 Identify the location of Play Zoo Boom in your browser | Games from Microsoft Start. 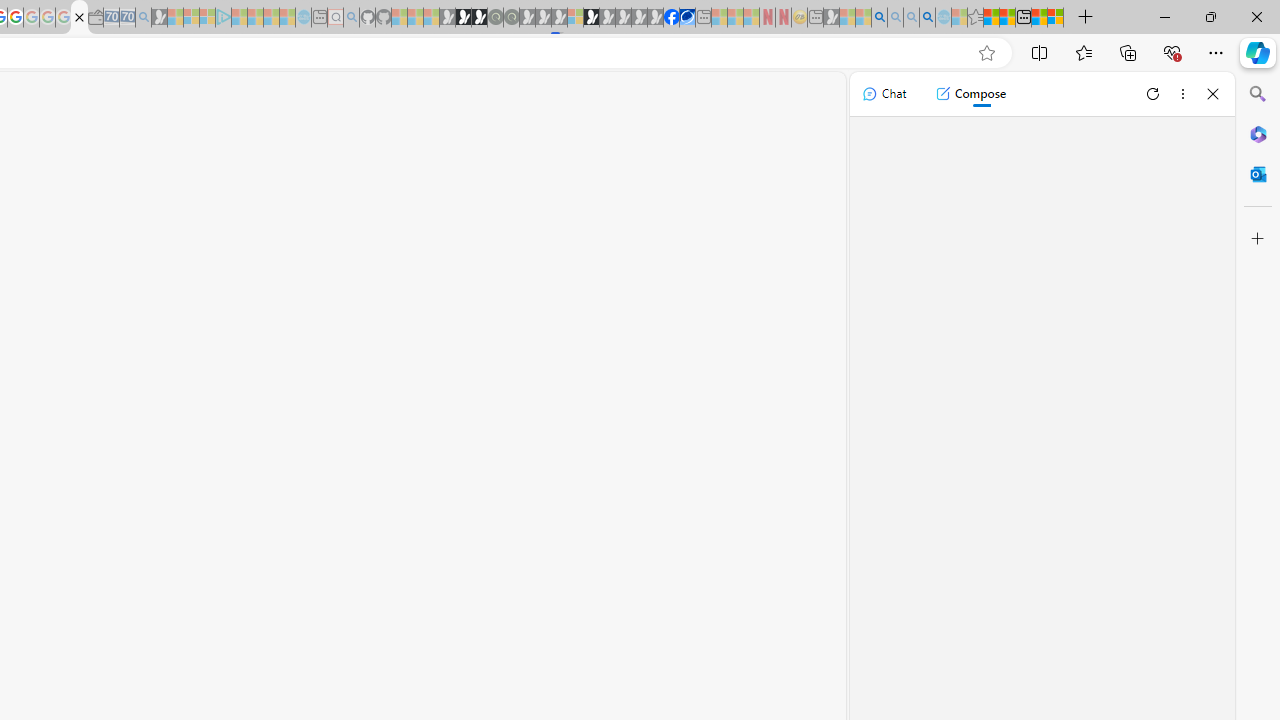
(463, 18).